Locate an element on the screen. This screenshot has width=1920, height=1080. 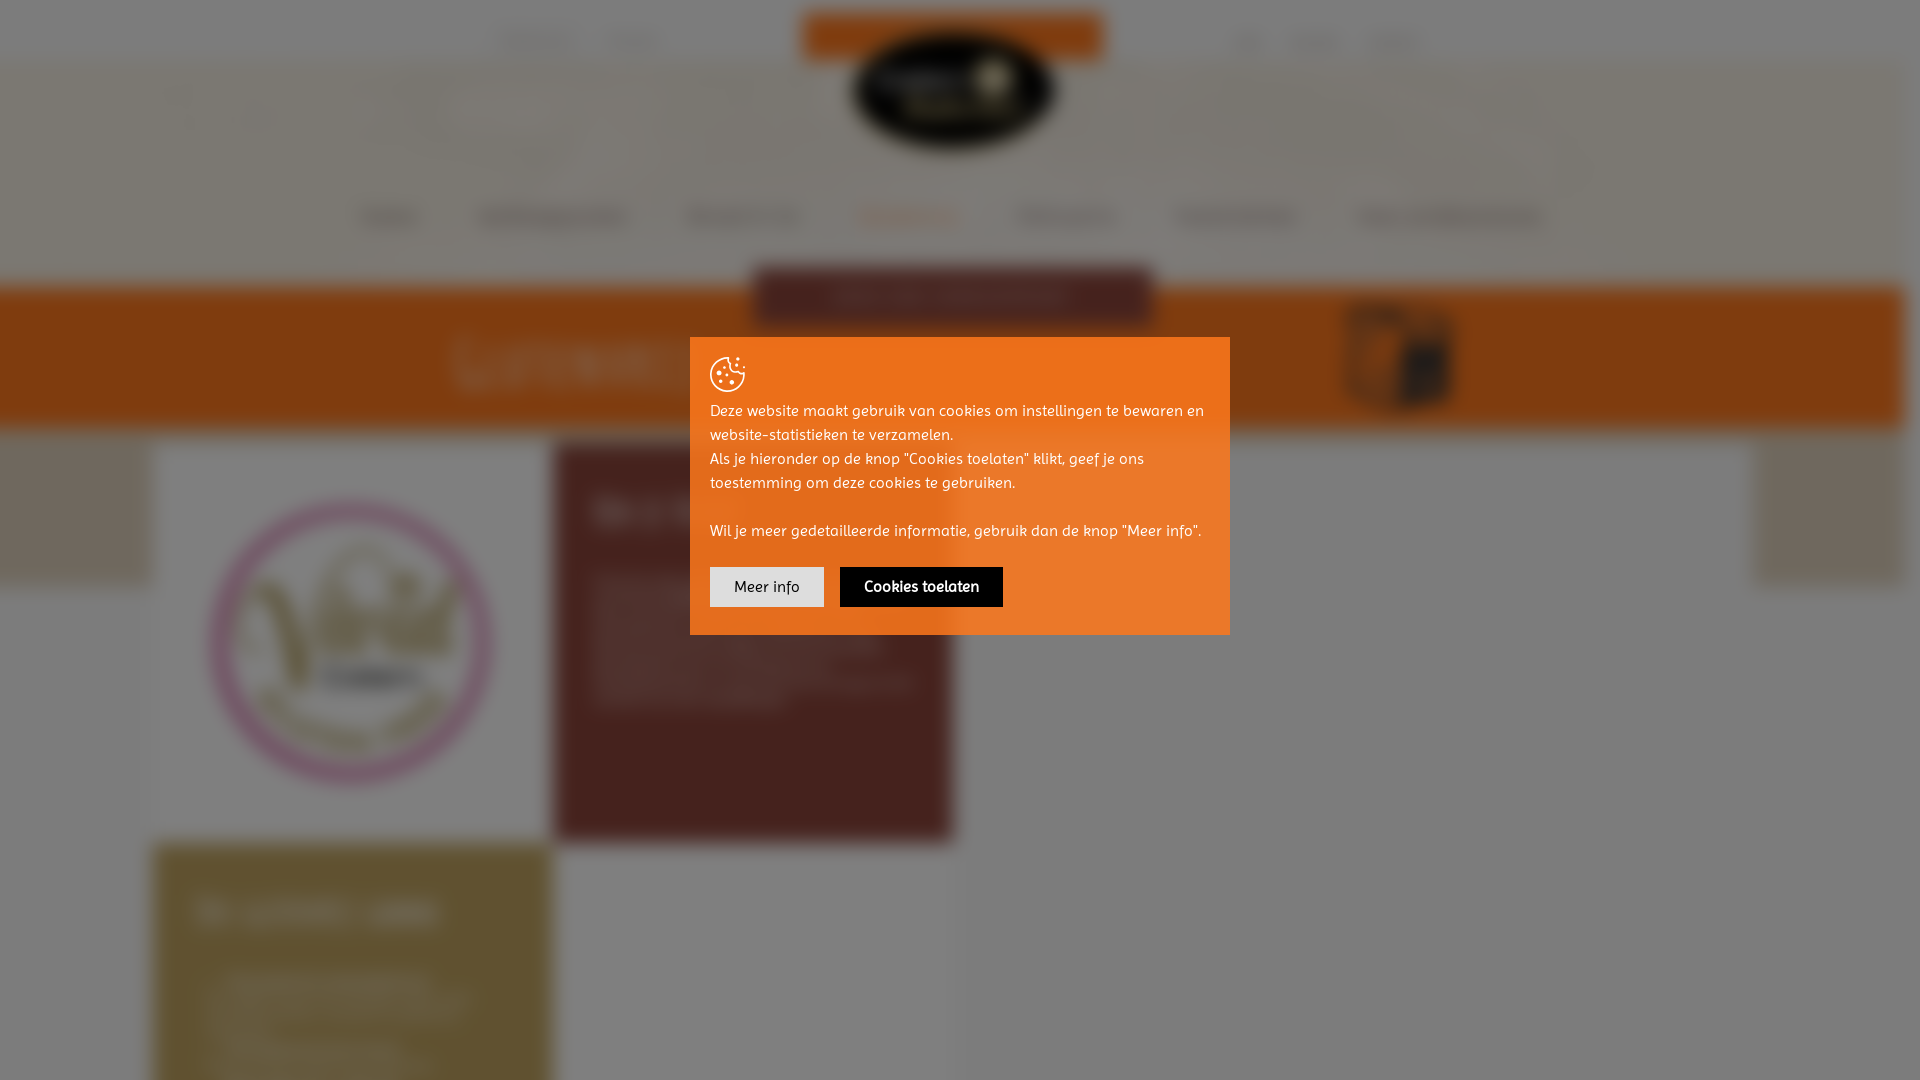
Meer info is located at coordinates (767, 587).